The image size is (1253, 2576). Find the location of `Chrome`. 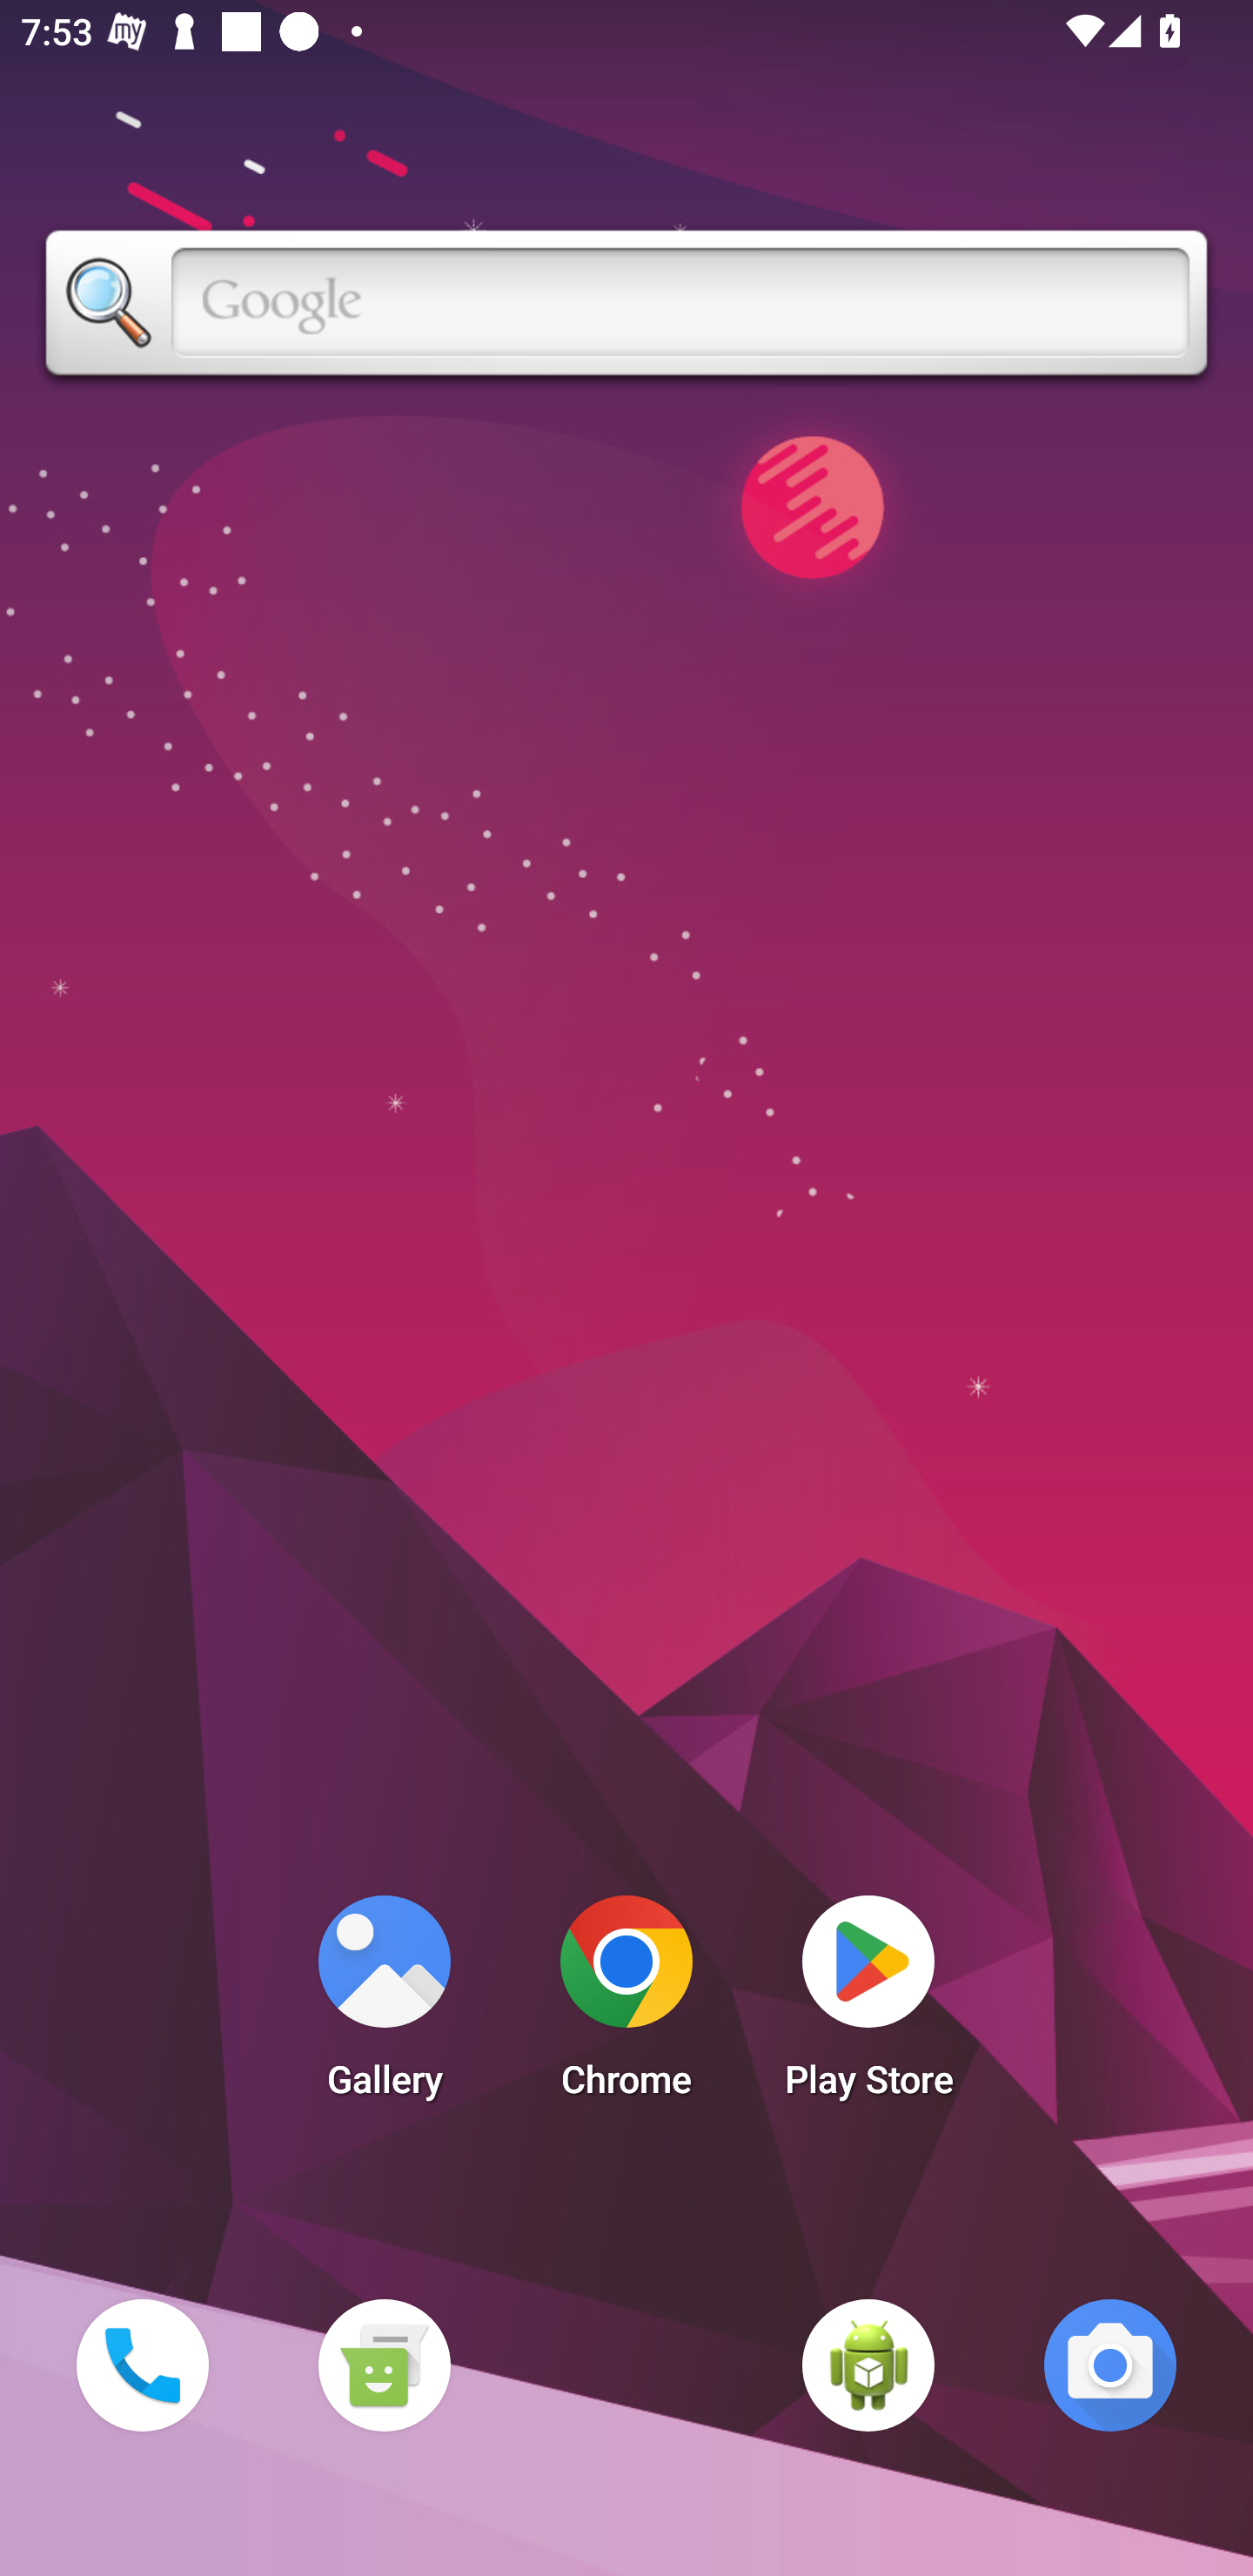

Chrome is located at coordinates (626, 2005).